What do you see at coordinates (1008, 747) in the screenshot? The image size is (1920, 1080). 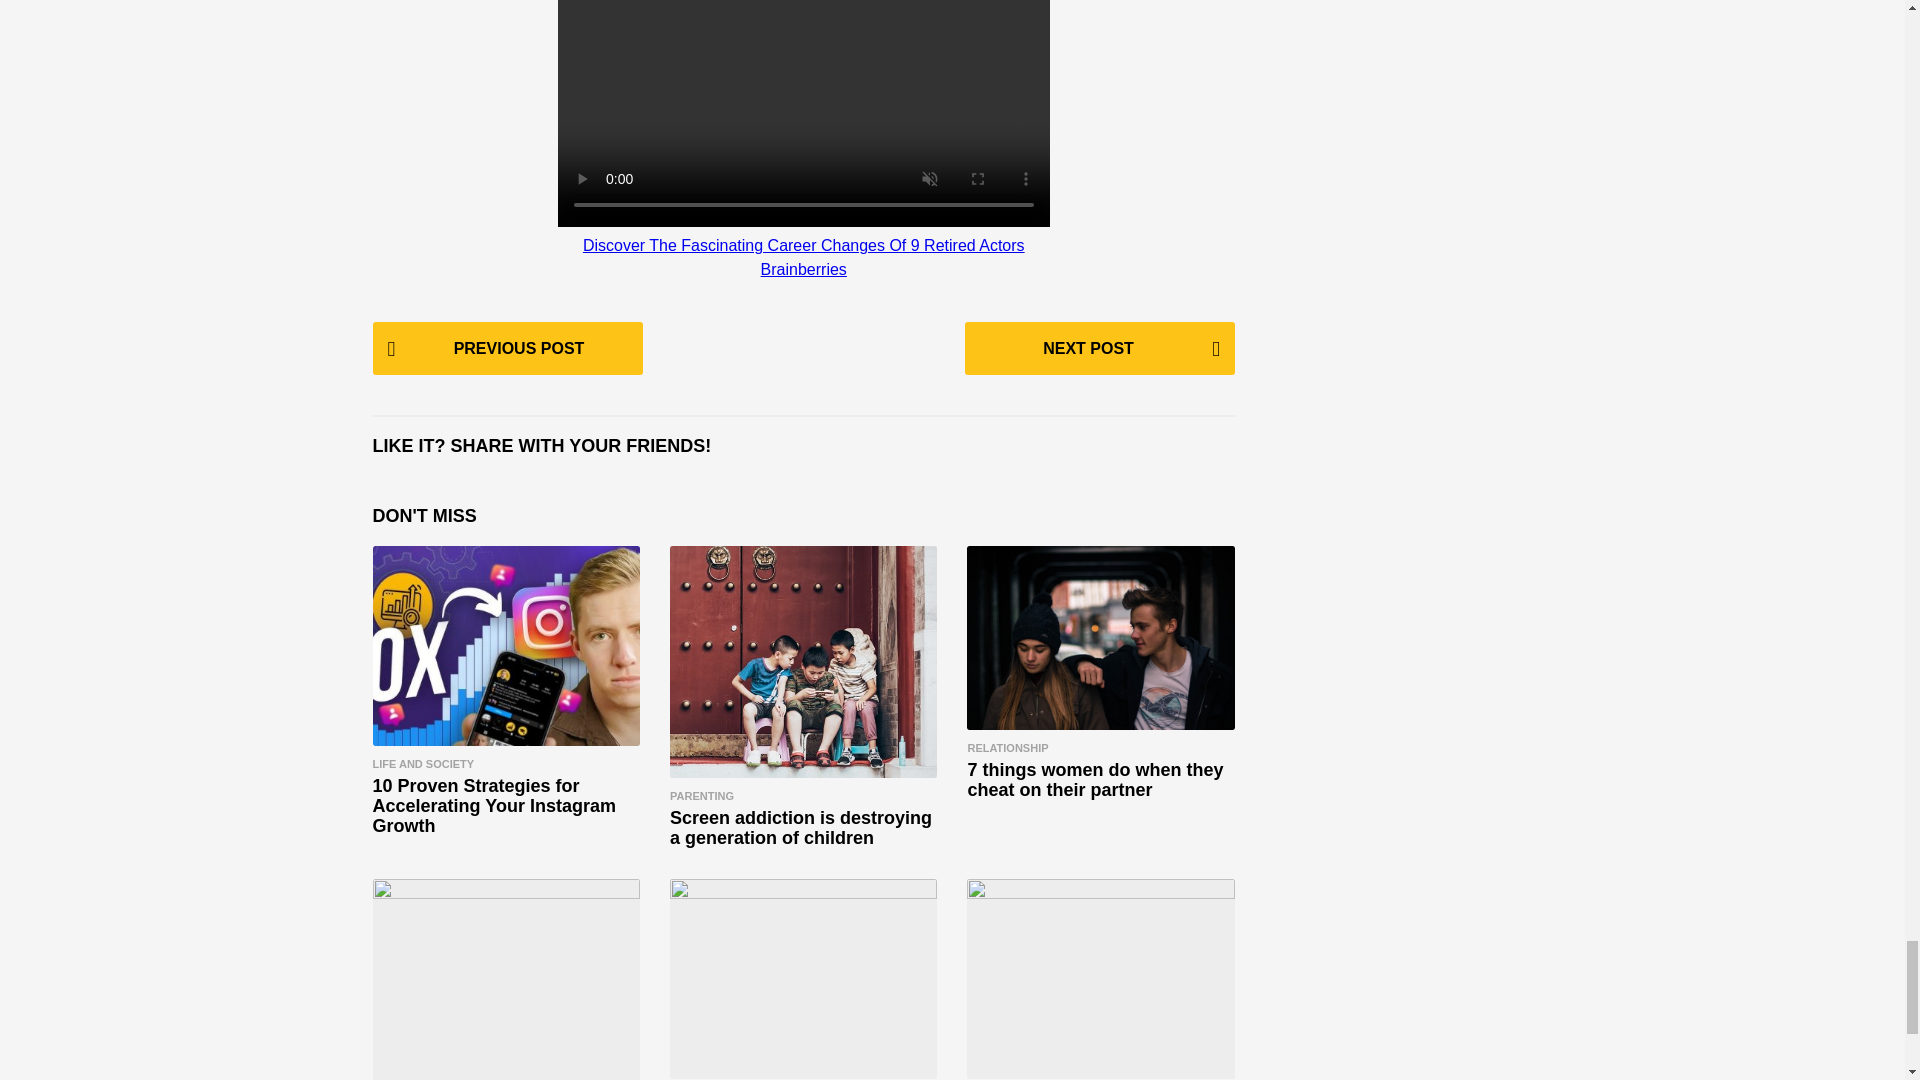 I see `RELATIONSHIP` at bounding box center [1008, 747].